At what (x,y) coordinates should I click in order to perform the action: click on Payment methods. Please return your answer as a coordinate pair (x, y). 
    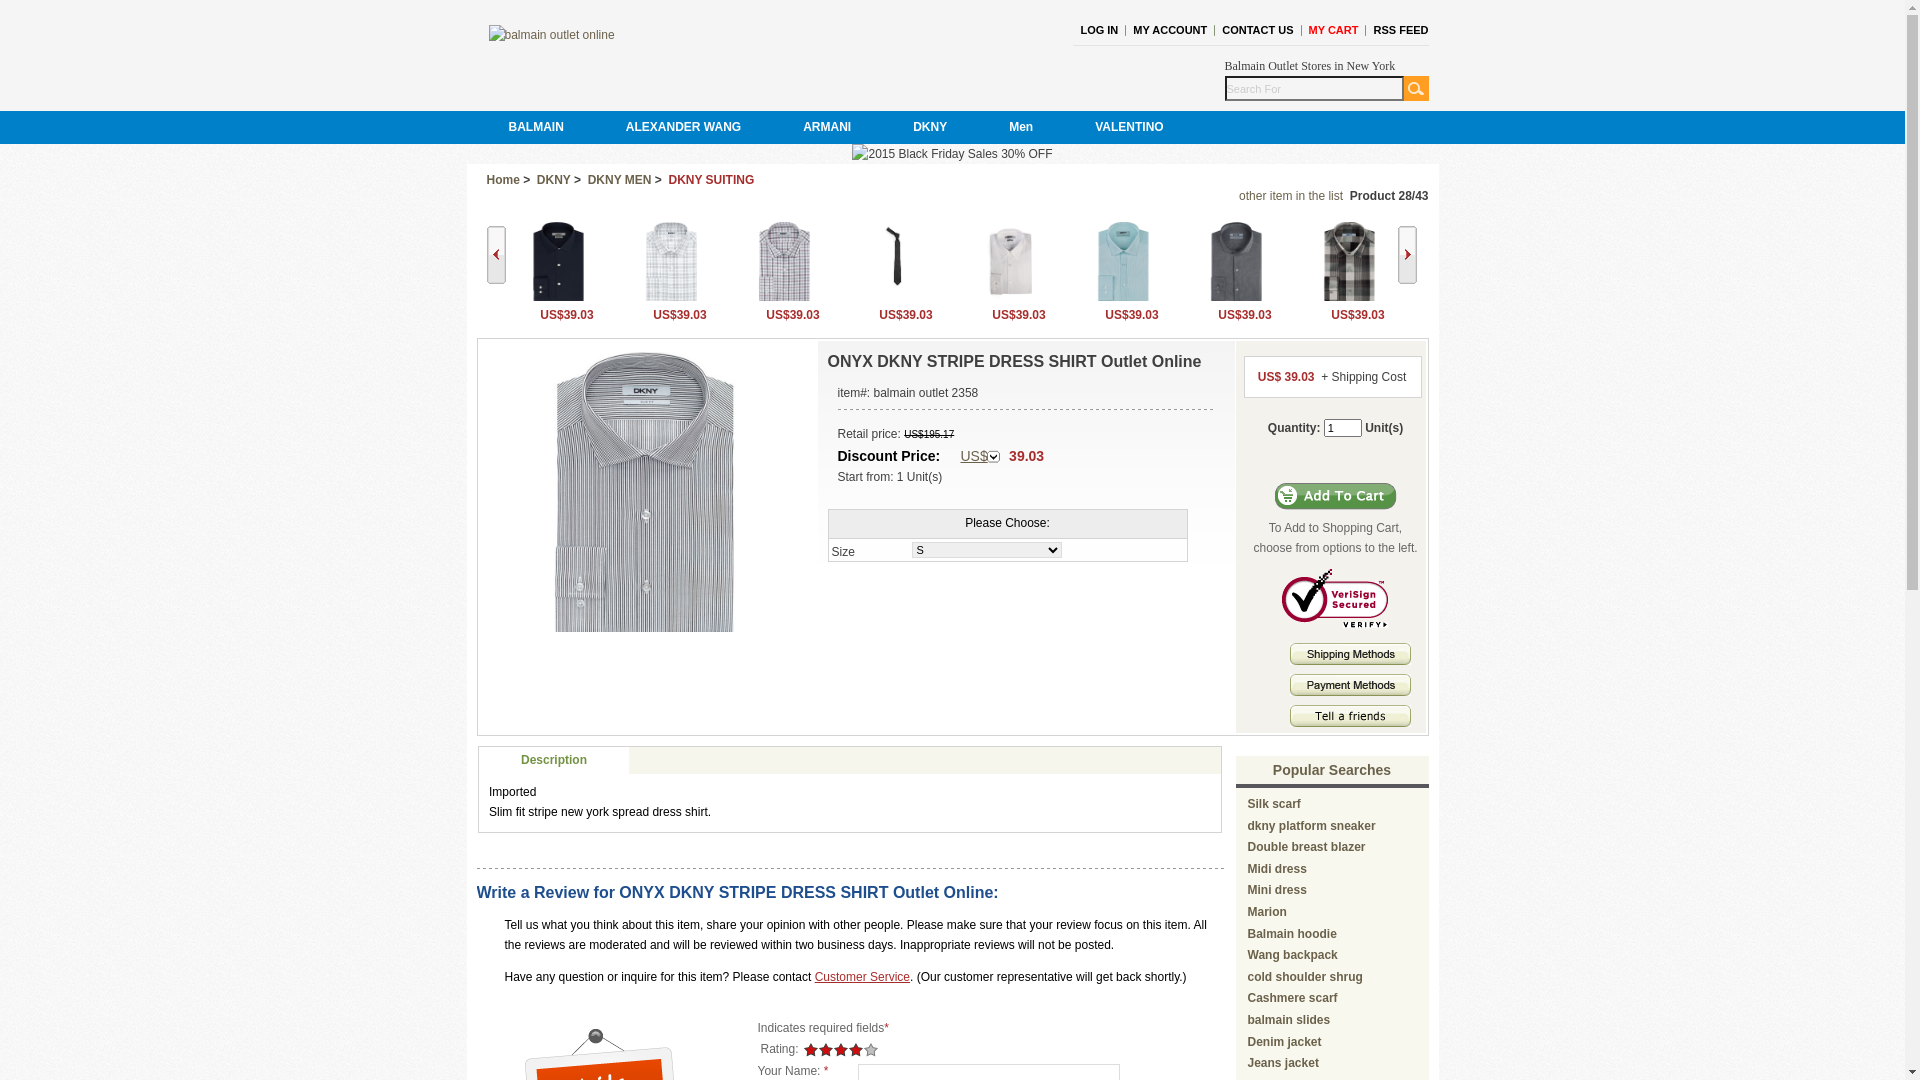
    Looking at the image, I should click on (1350, 692).